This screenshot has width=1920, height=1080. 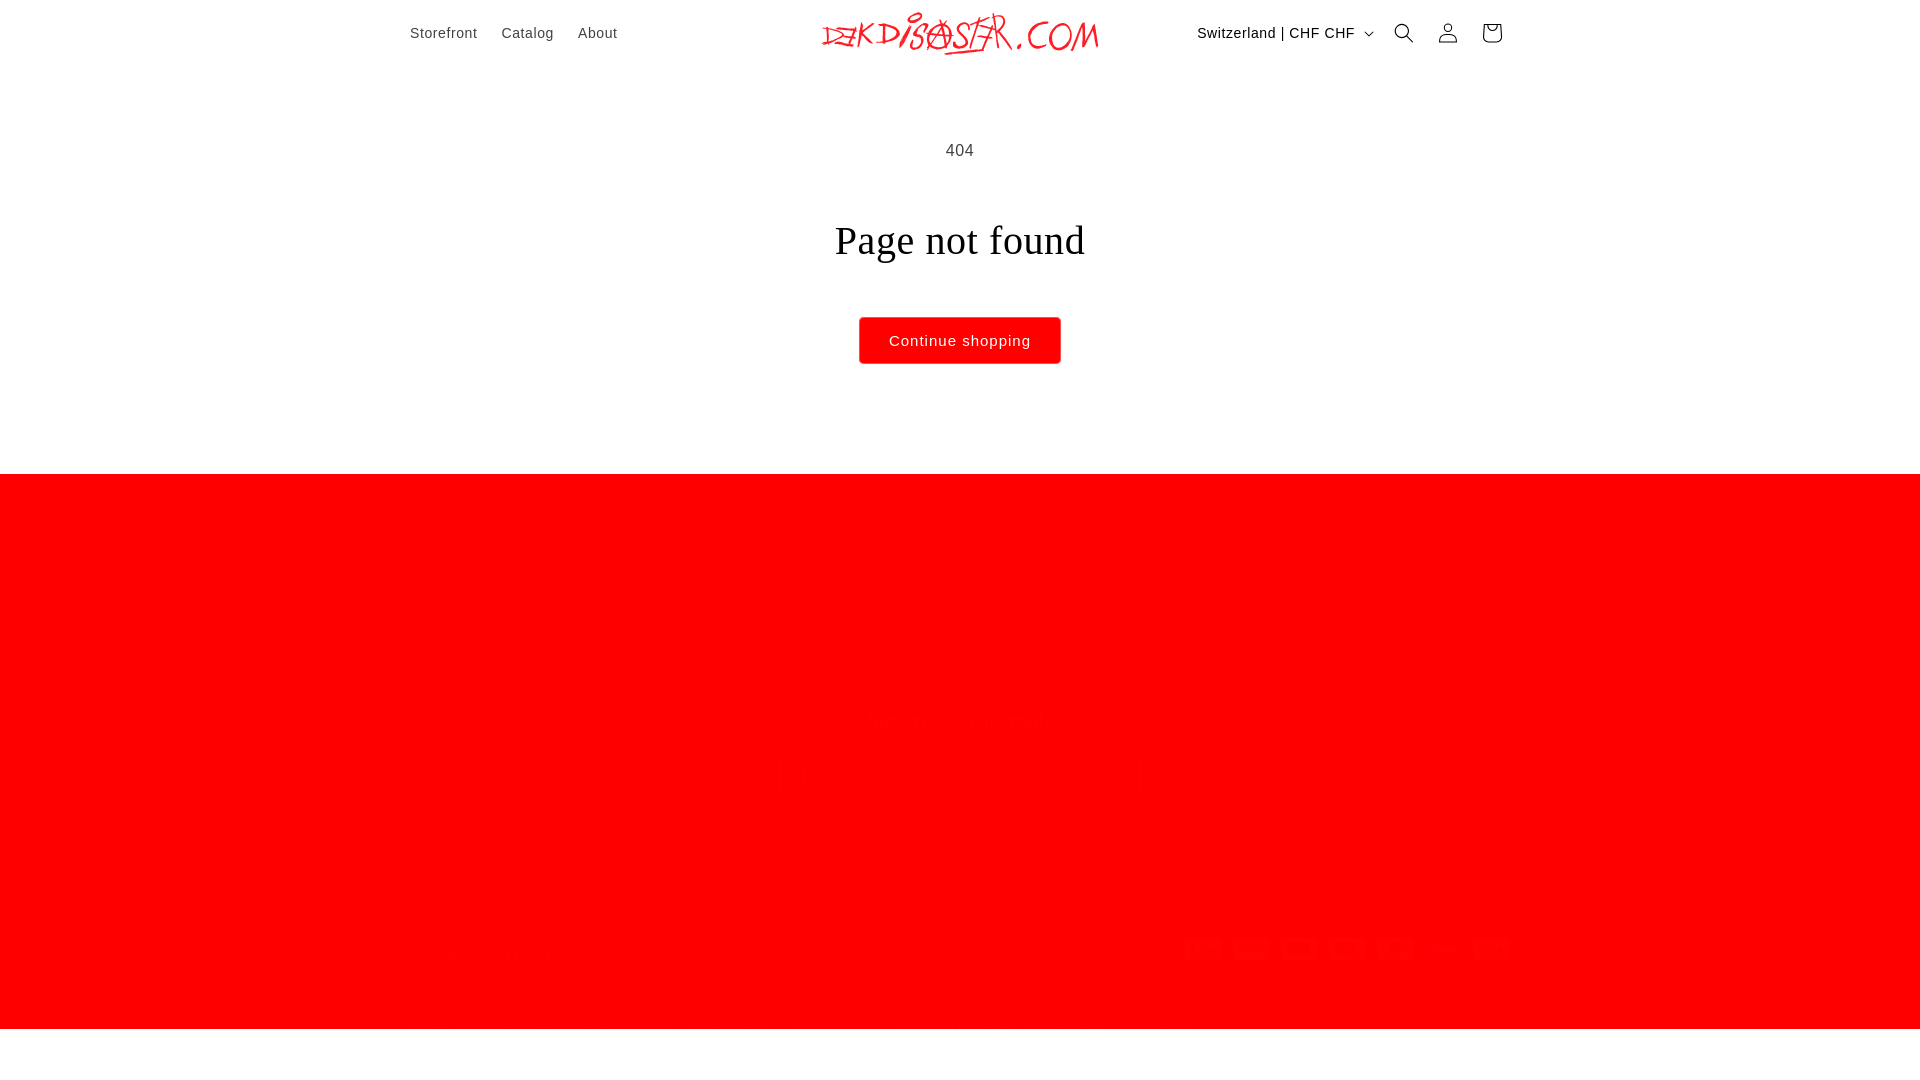 What do you see at coordinates (1238, 626) in the screenshot?
I see `Contact information` at bounding box center [1238, 626].